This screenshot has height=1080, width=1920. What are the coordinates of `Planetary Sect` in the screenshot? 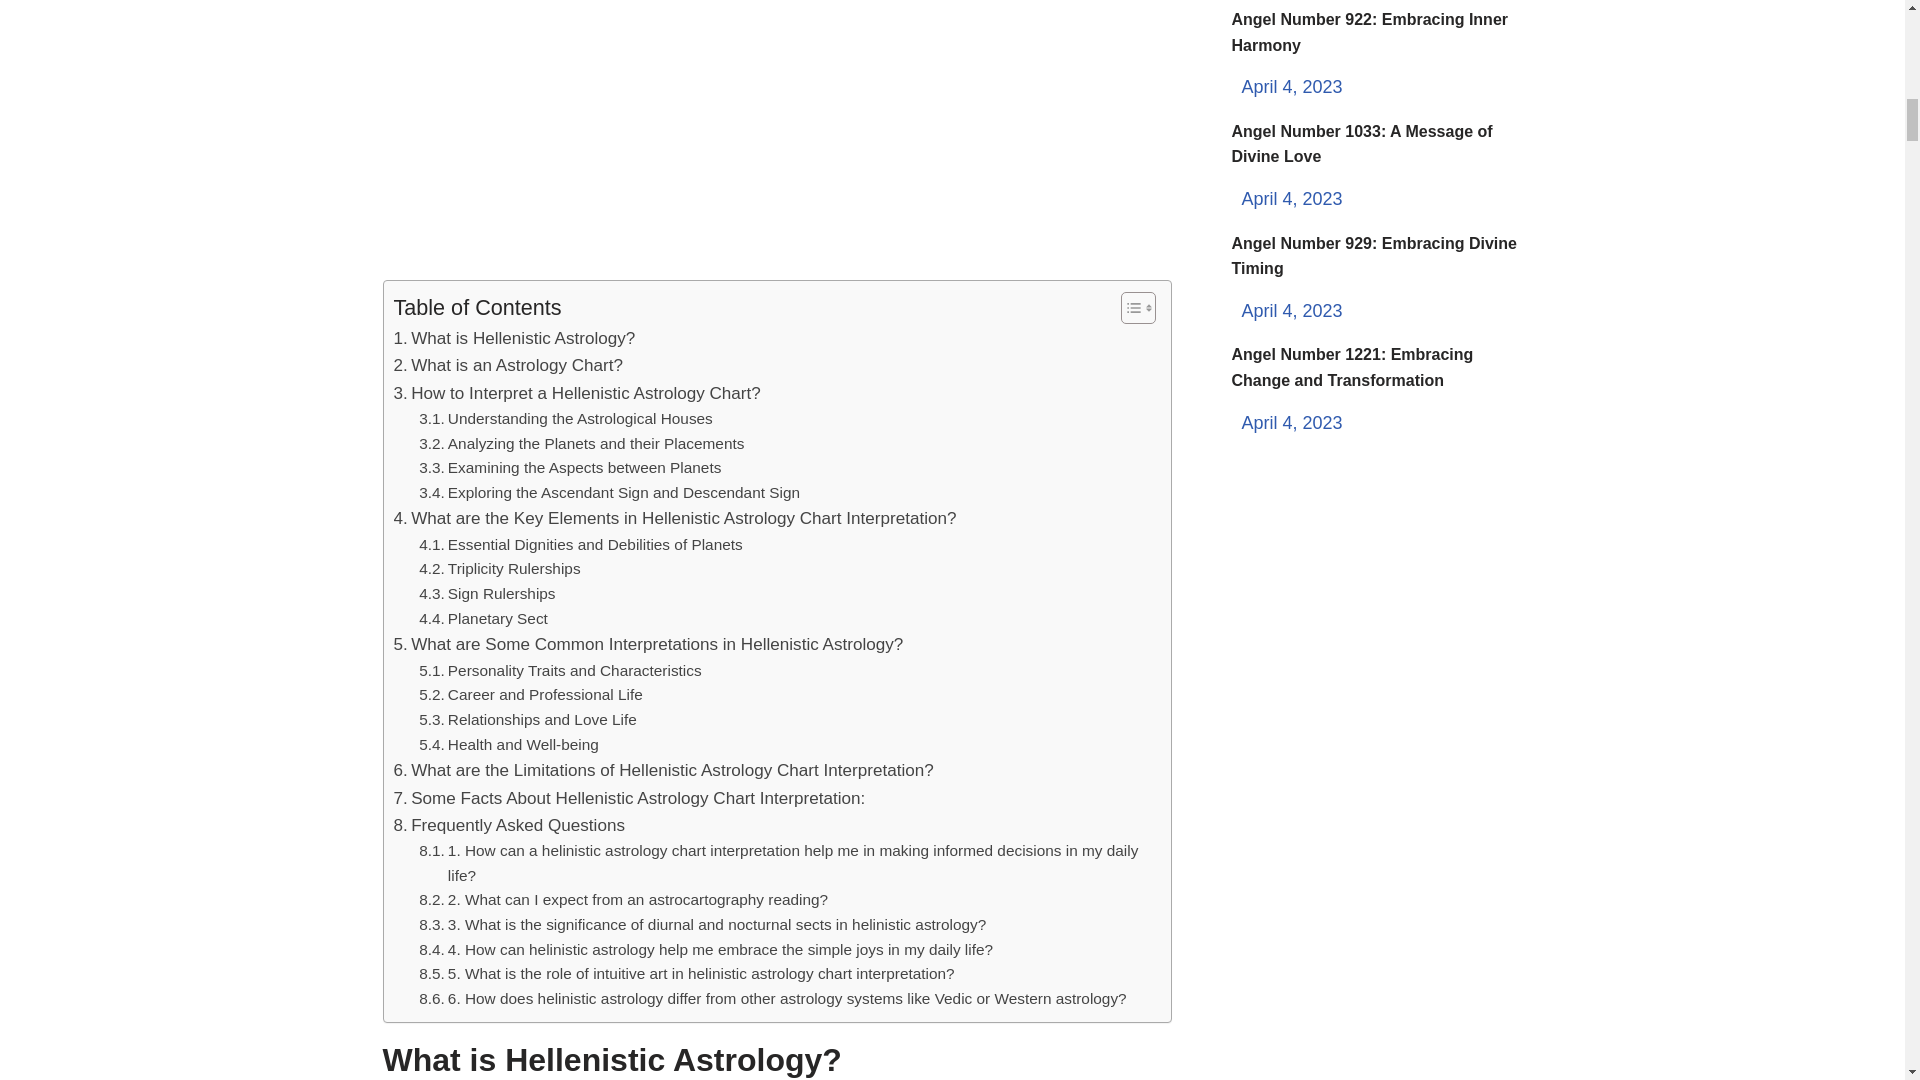 It's located at (482, 618).